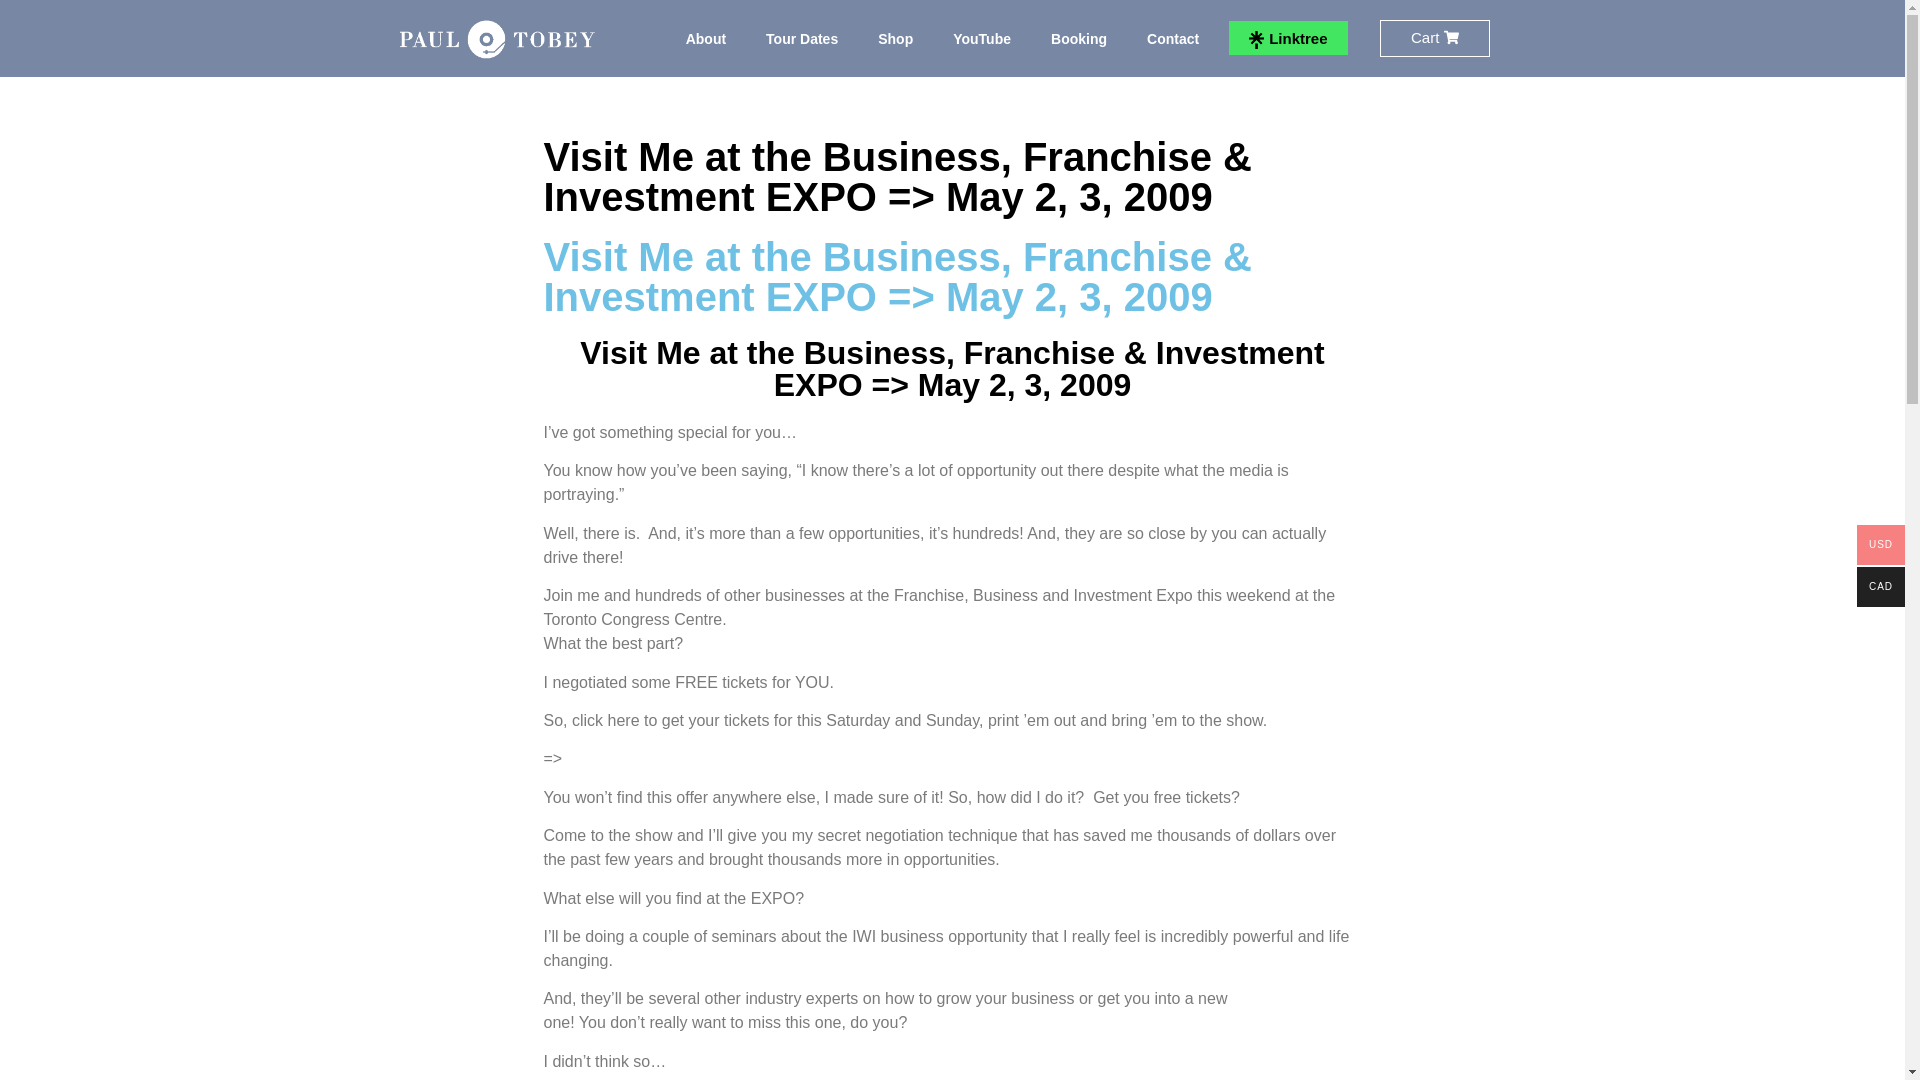  I want to click on Contact, so click(1173, 38).